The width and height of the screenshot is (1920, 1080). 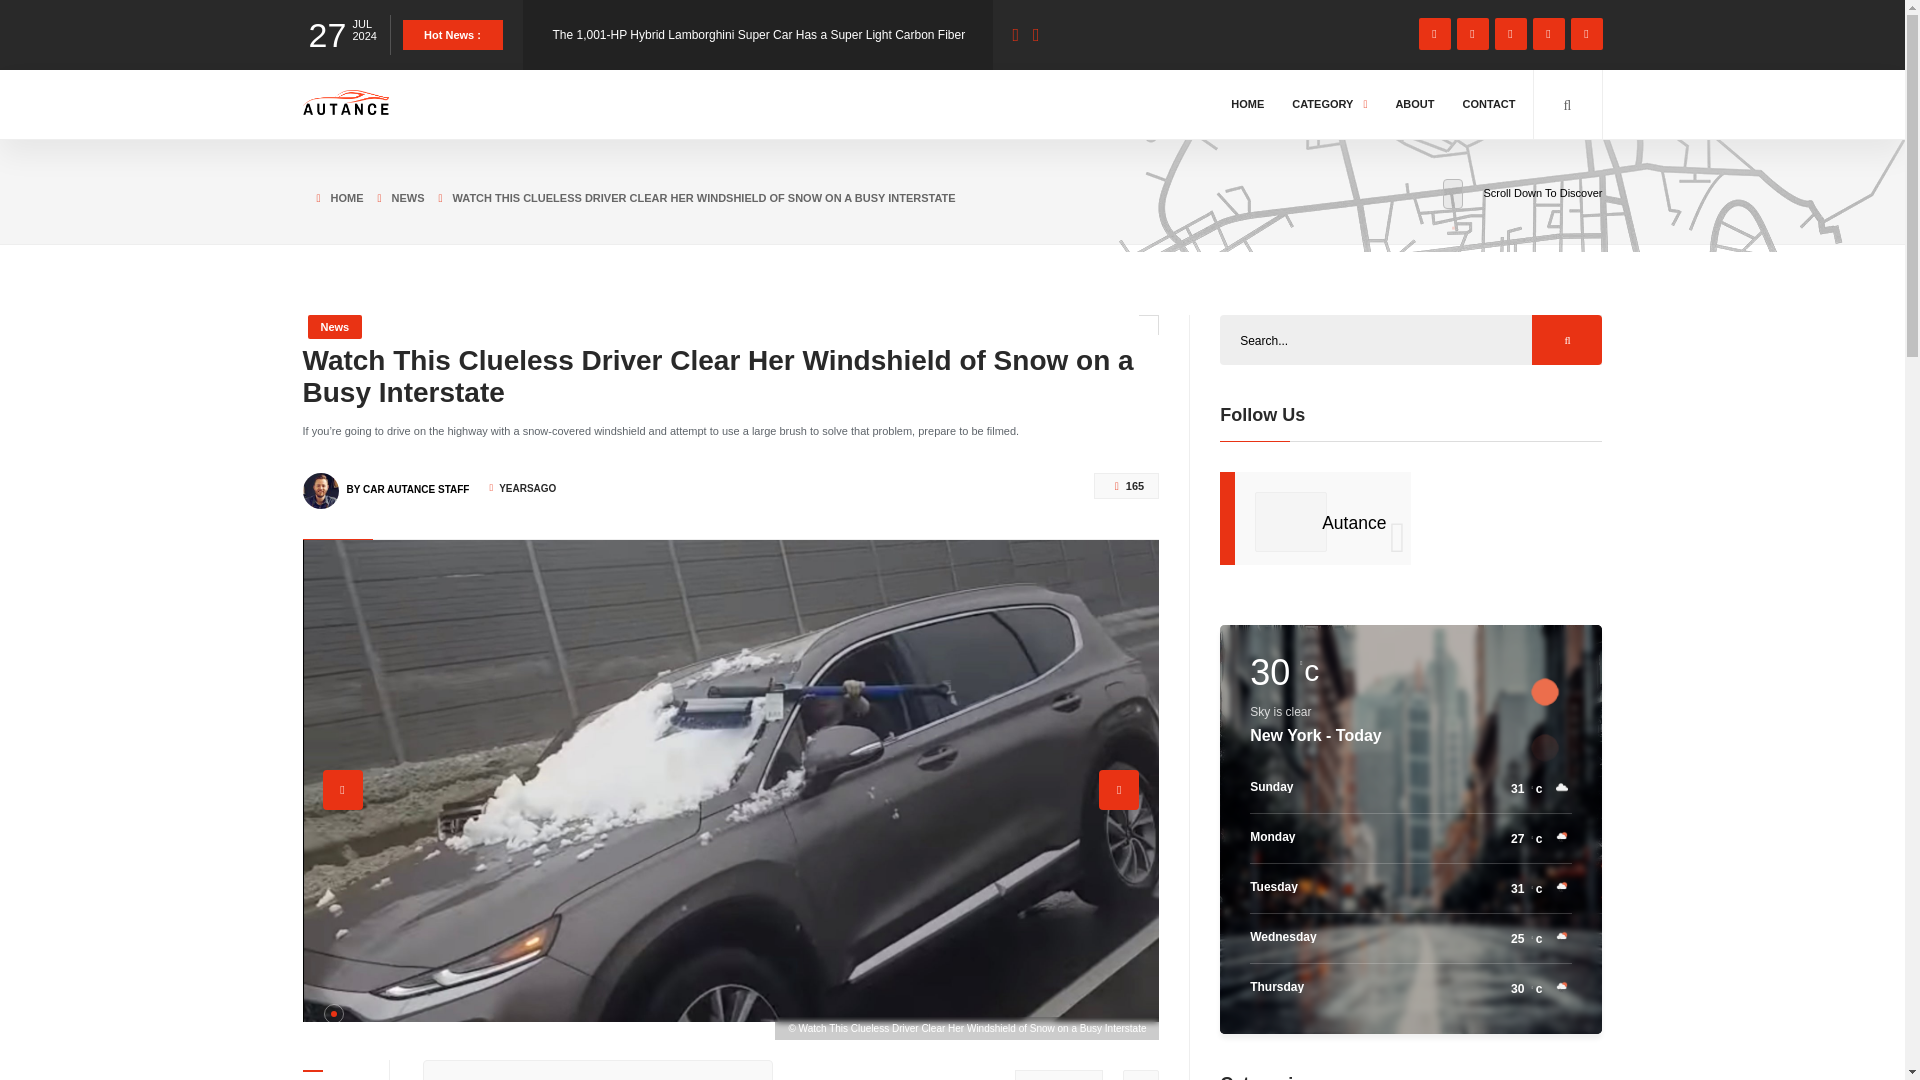 What do you see at coordinates (1522, 194) in the screenshot?
I see `Scroll Down To Discover` at bounding box center [1522, 194].